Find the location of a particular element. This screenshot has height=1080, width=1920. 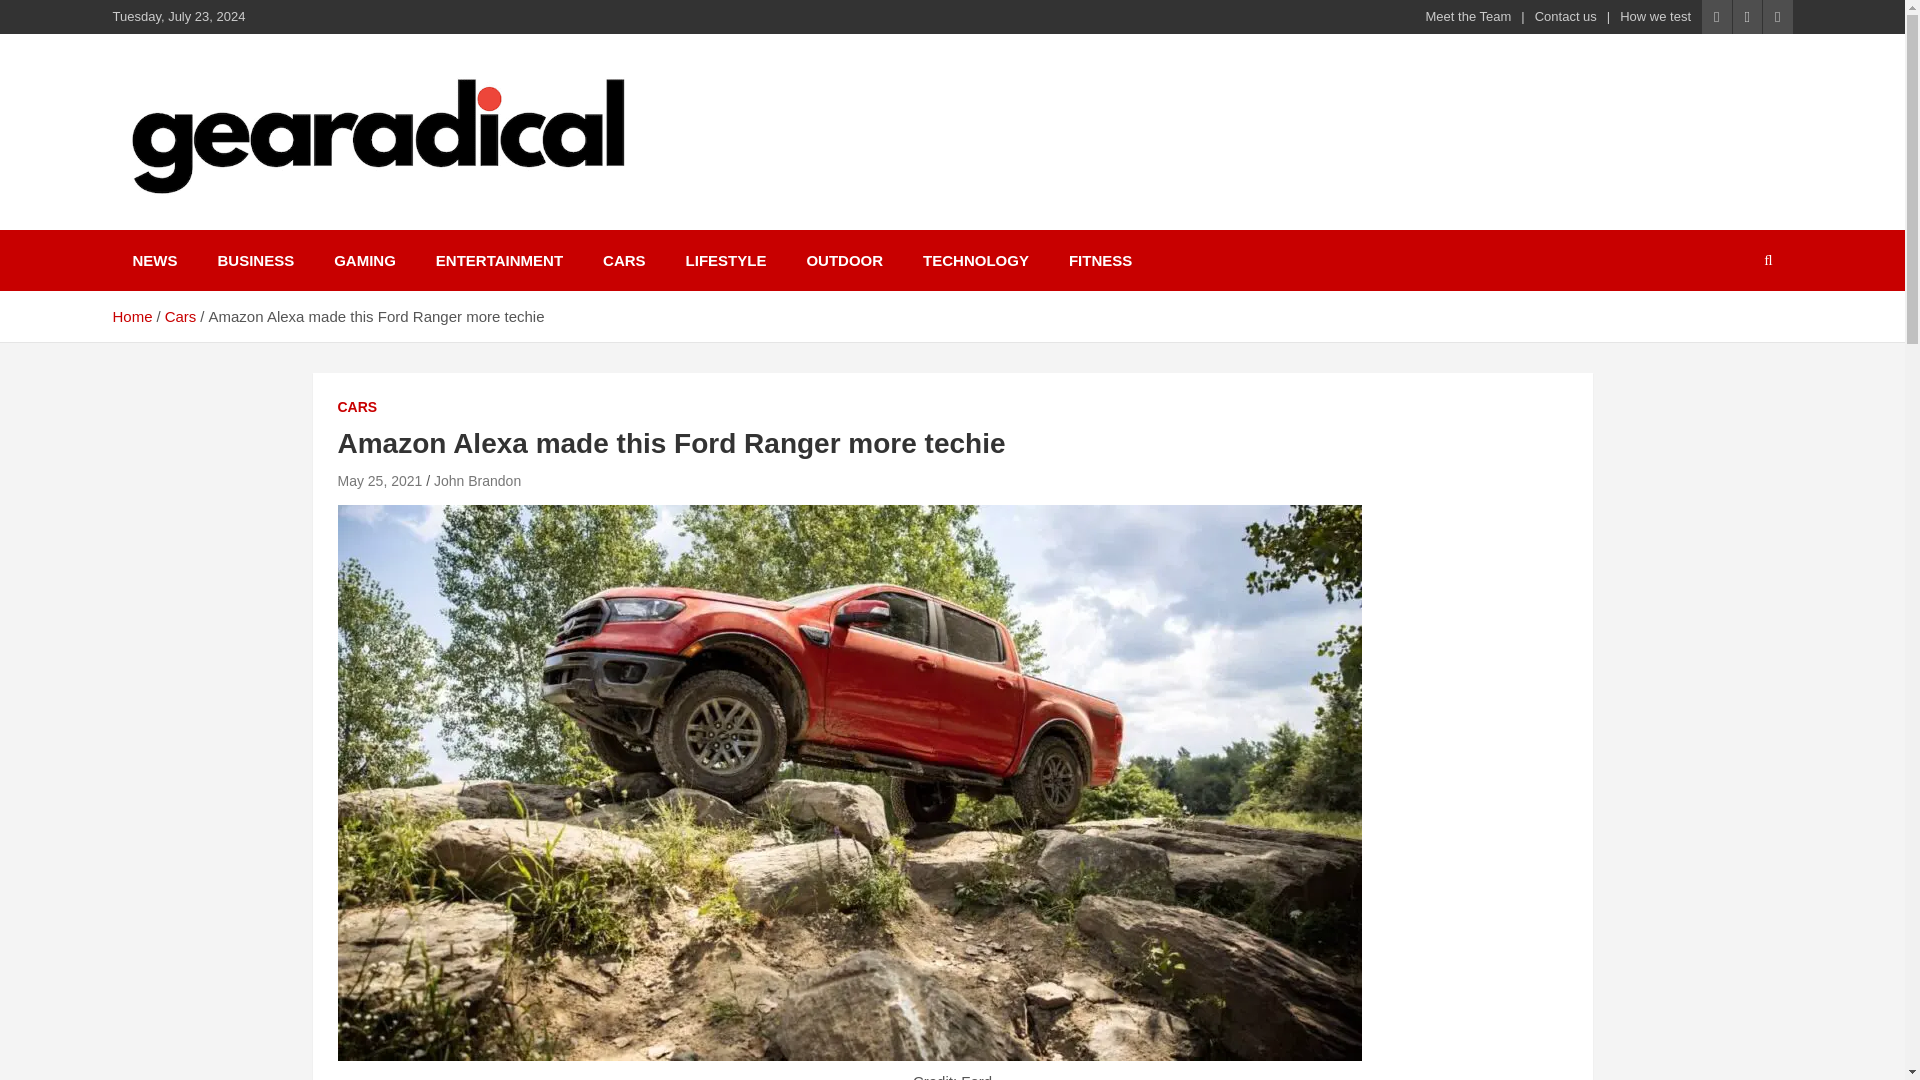

How we test is located at coordinates (1656, 16).